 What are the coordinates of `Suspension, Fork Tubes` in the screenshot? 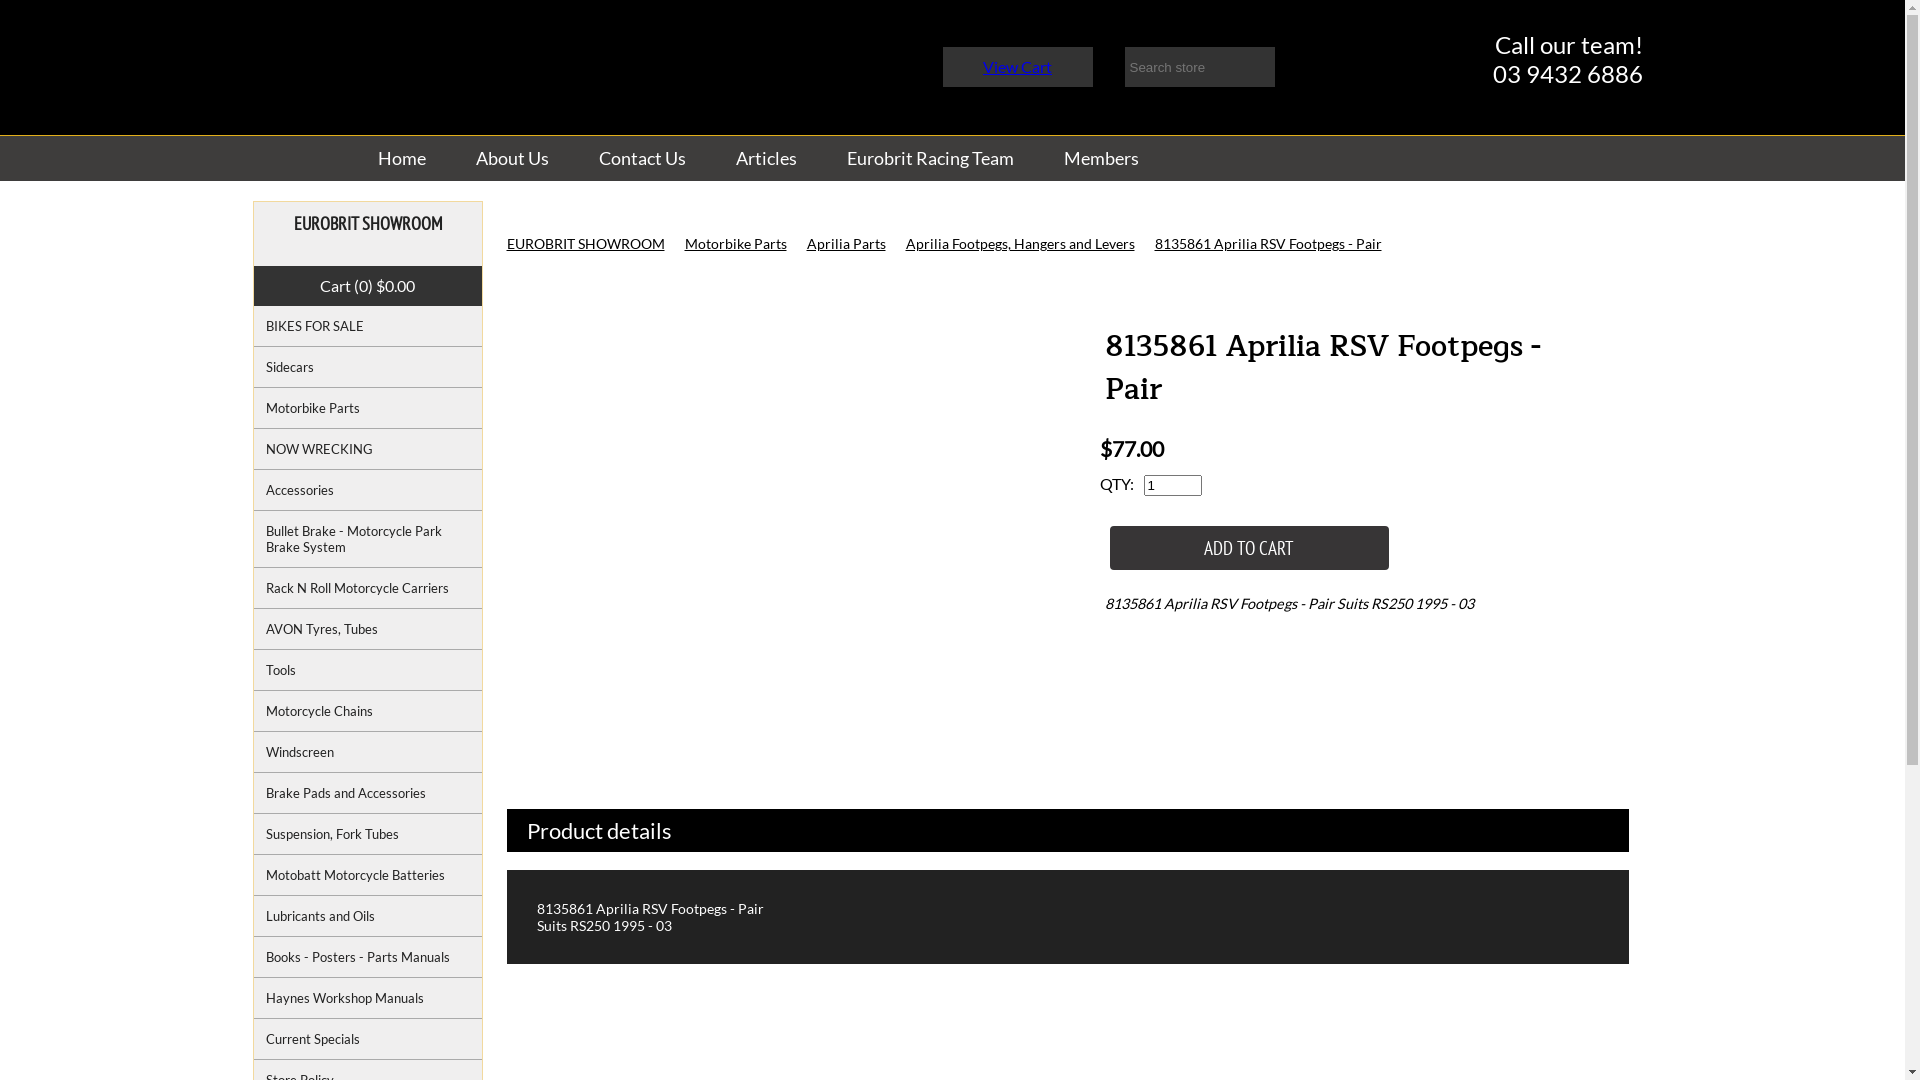 It's located at (368, 834).